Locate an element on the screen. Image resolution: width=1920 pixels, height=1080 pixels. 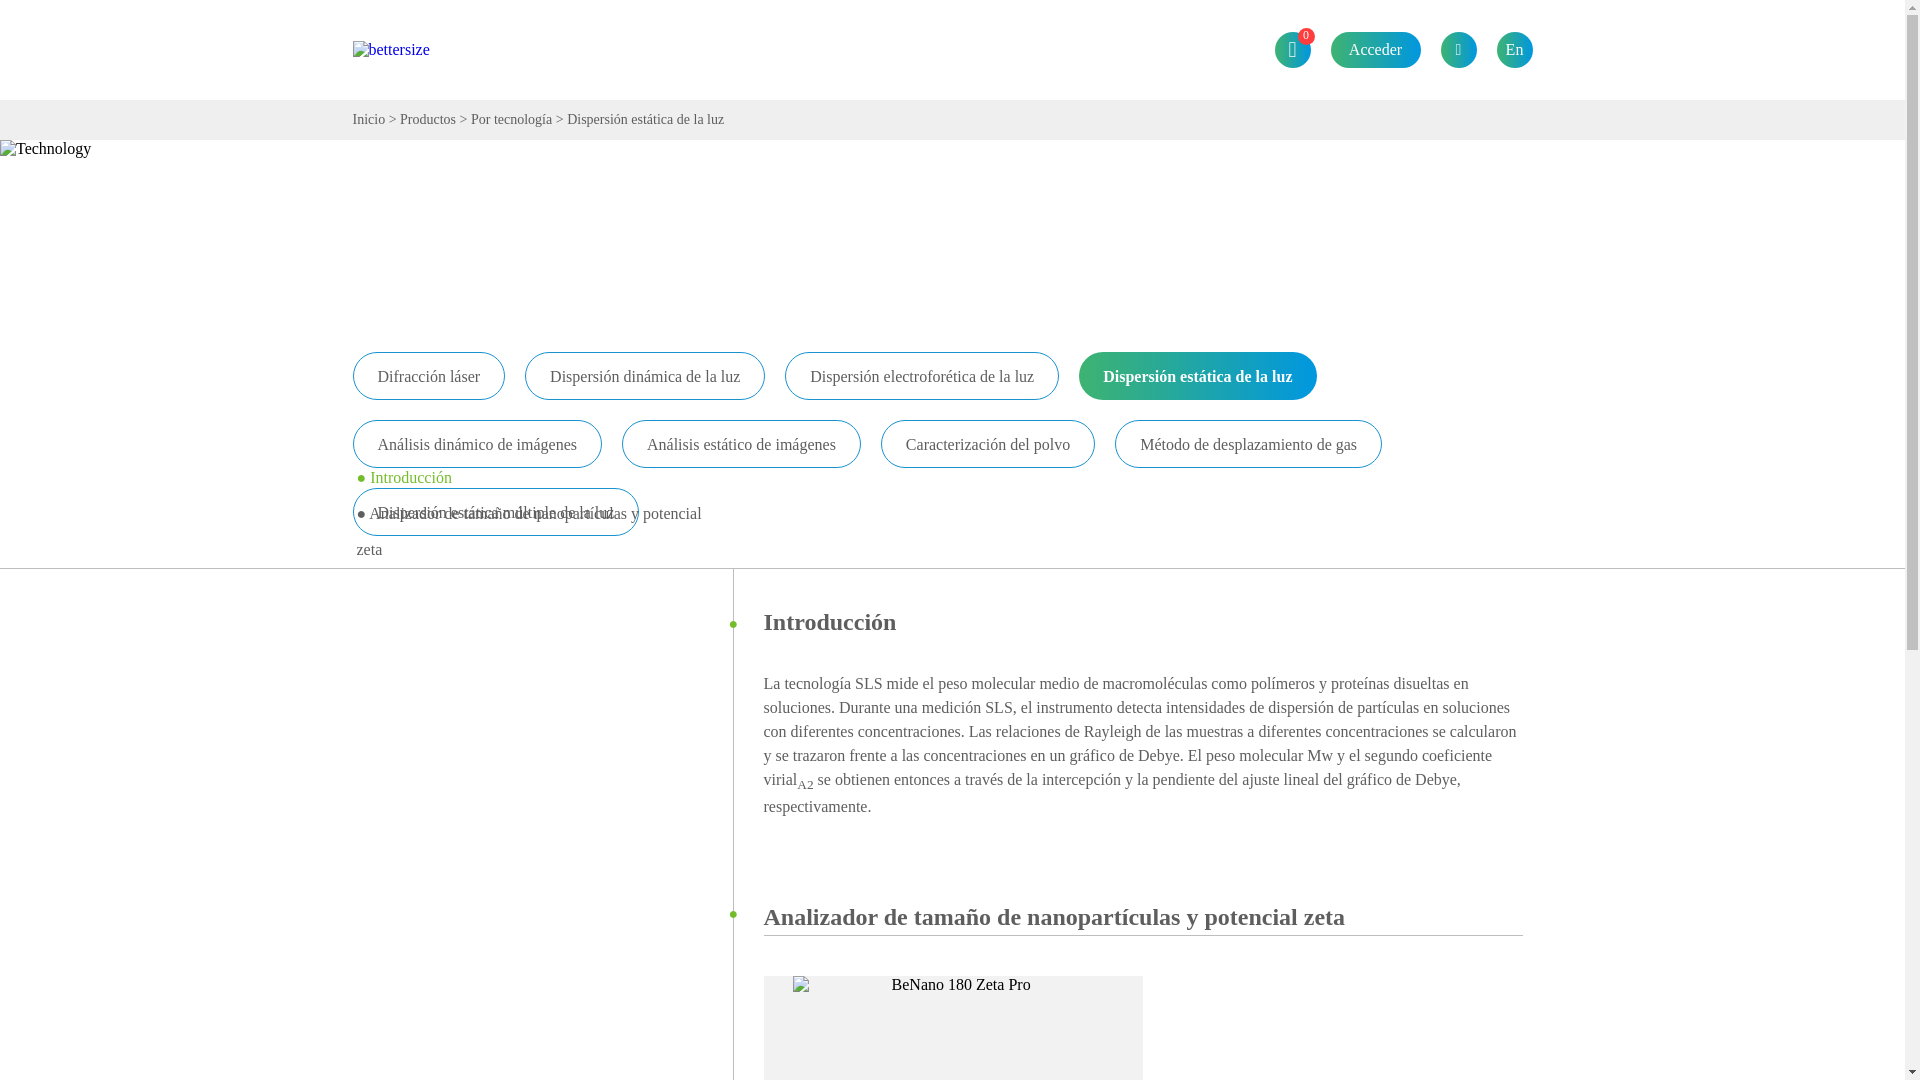
Producto is located at coordinates (639, 12).